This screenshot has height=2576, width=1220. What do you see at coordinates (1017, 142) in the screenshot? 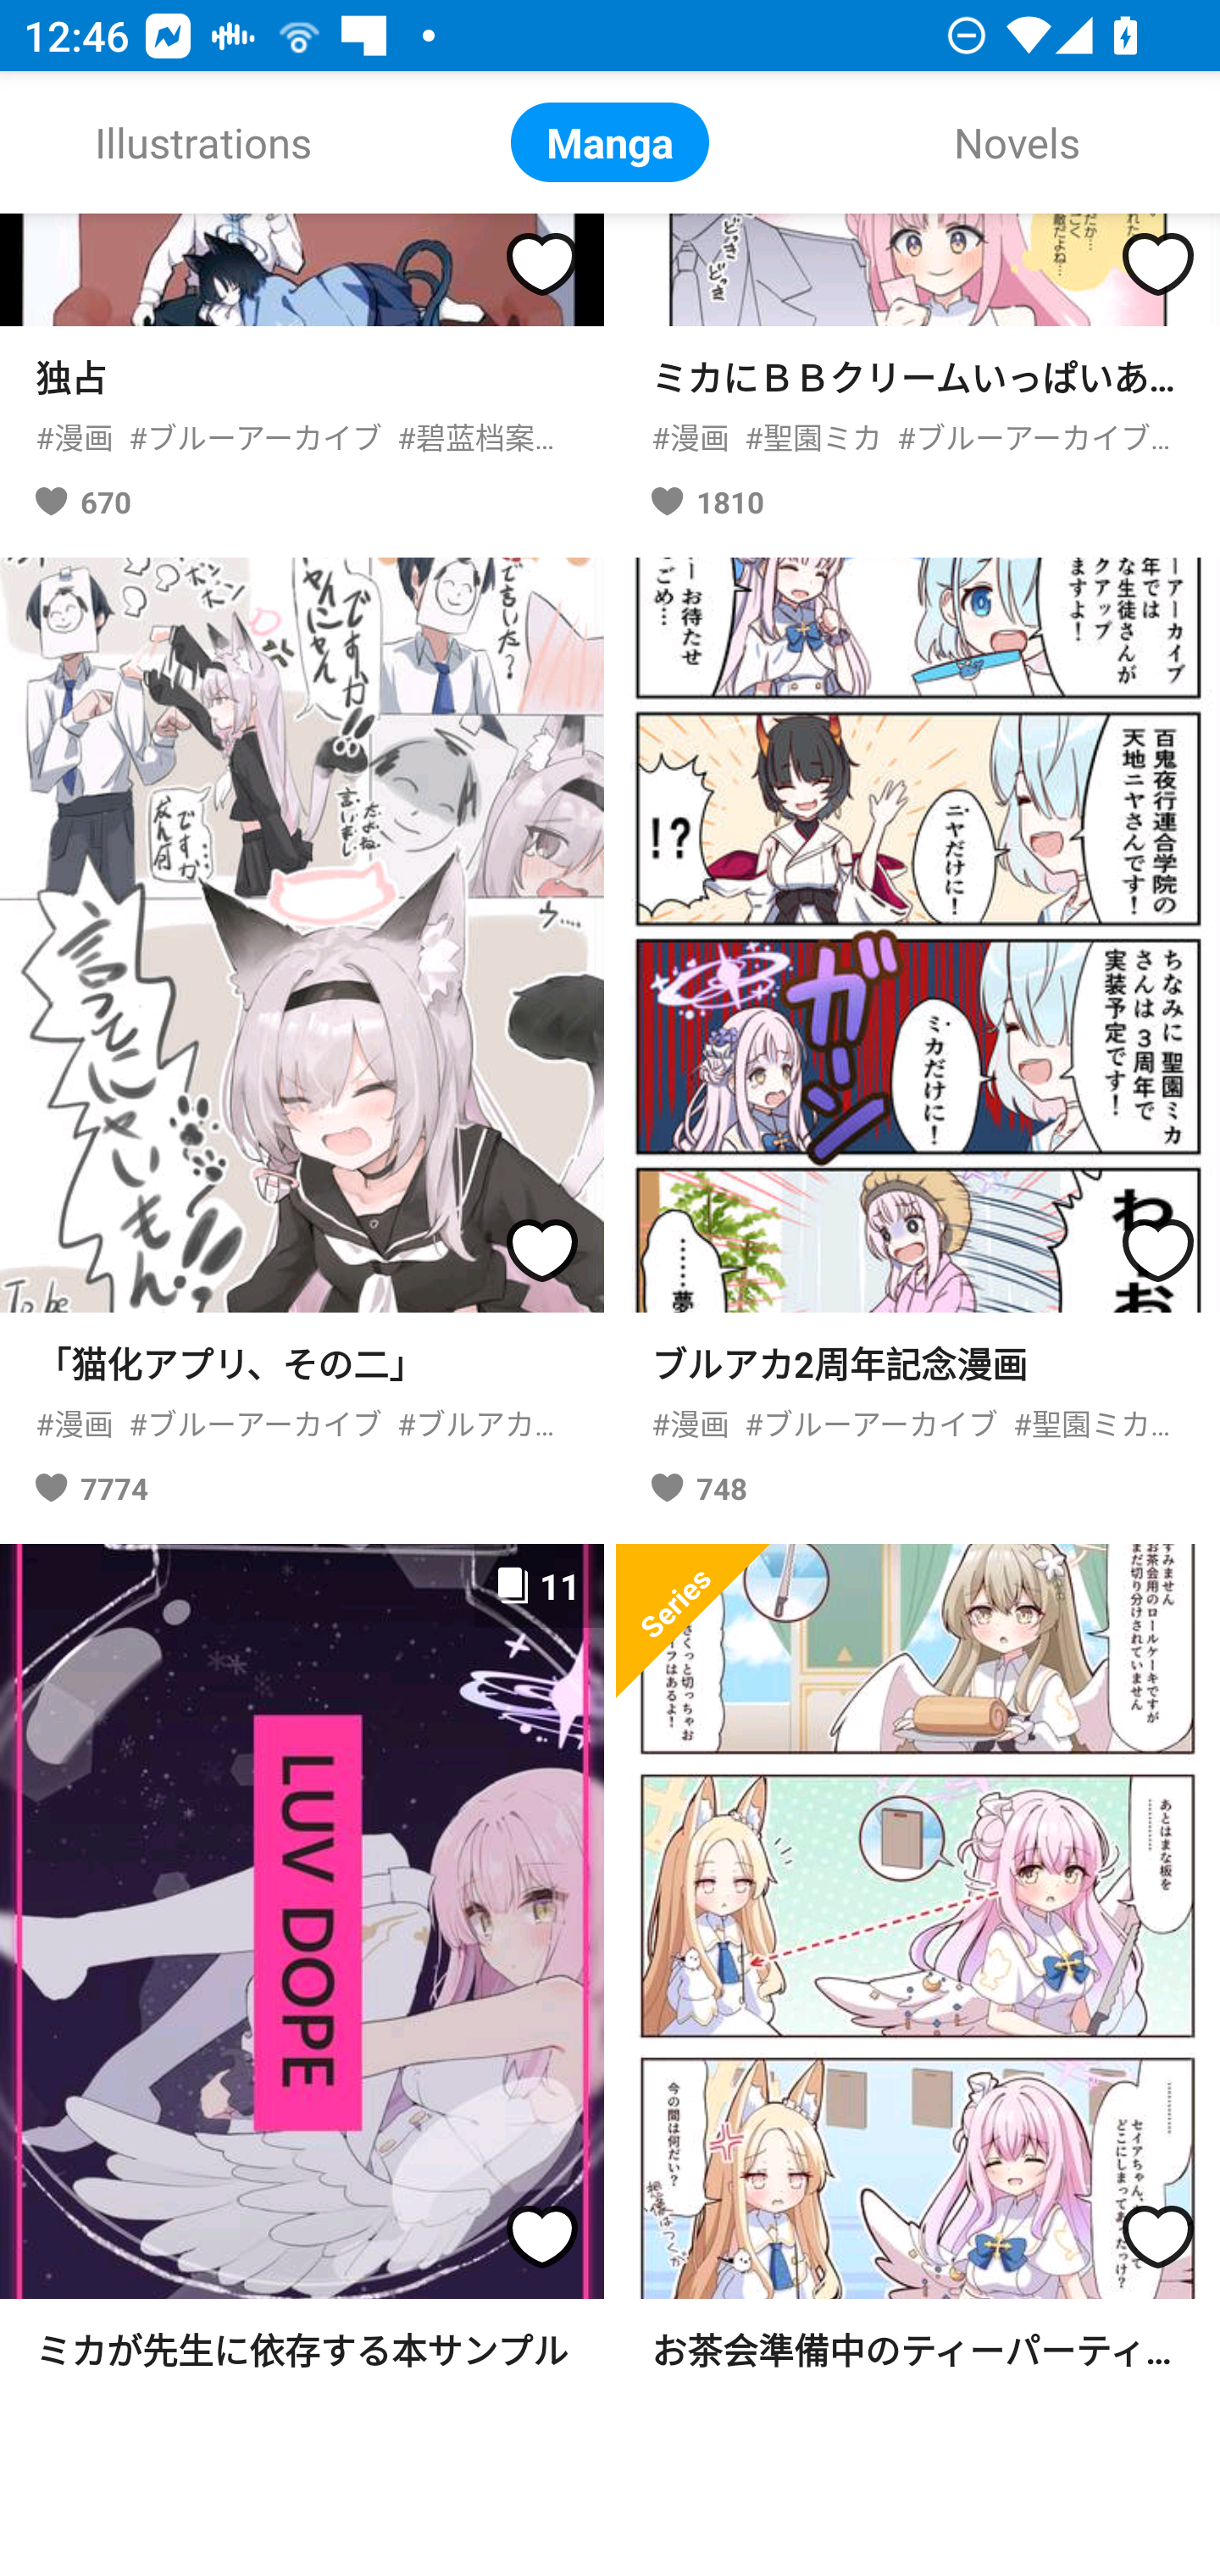
I see `Novels` at bounding box center [1017, 142].